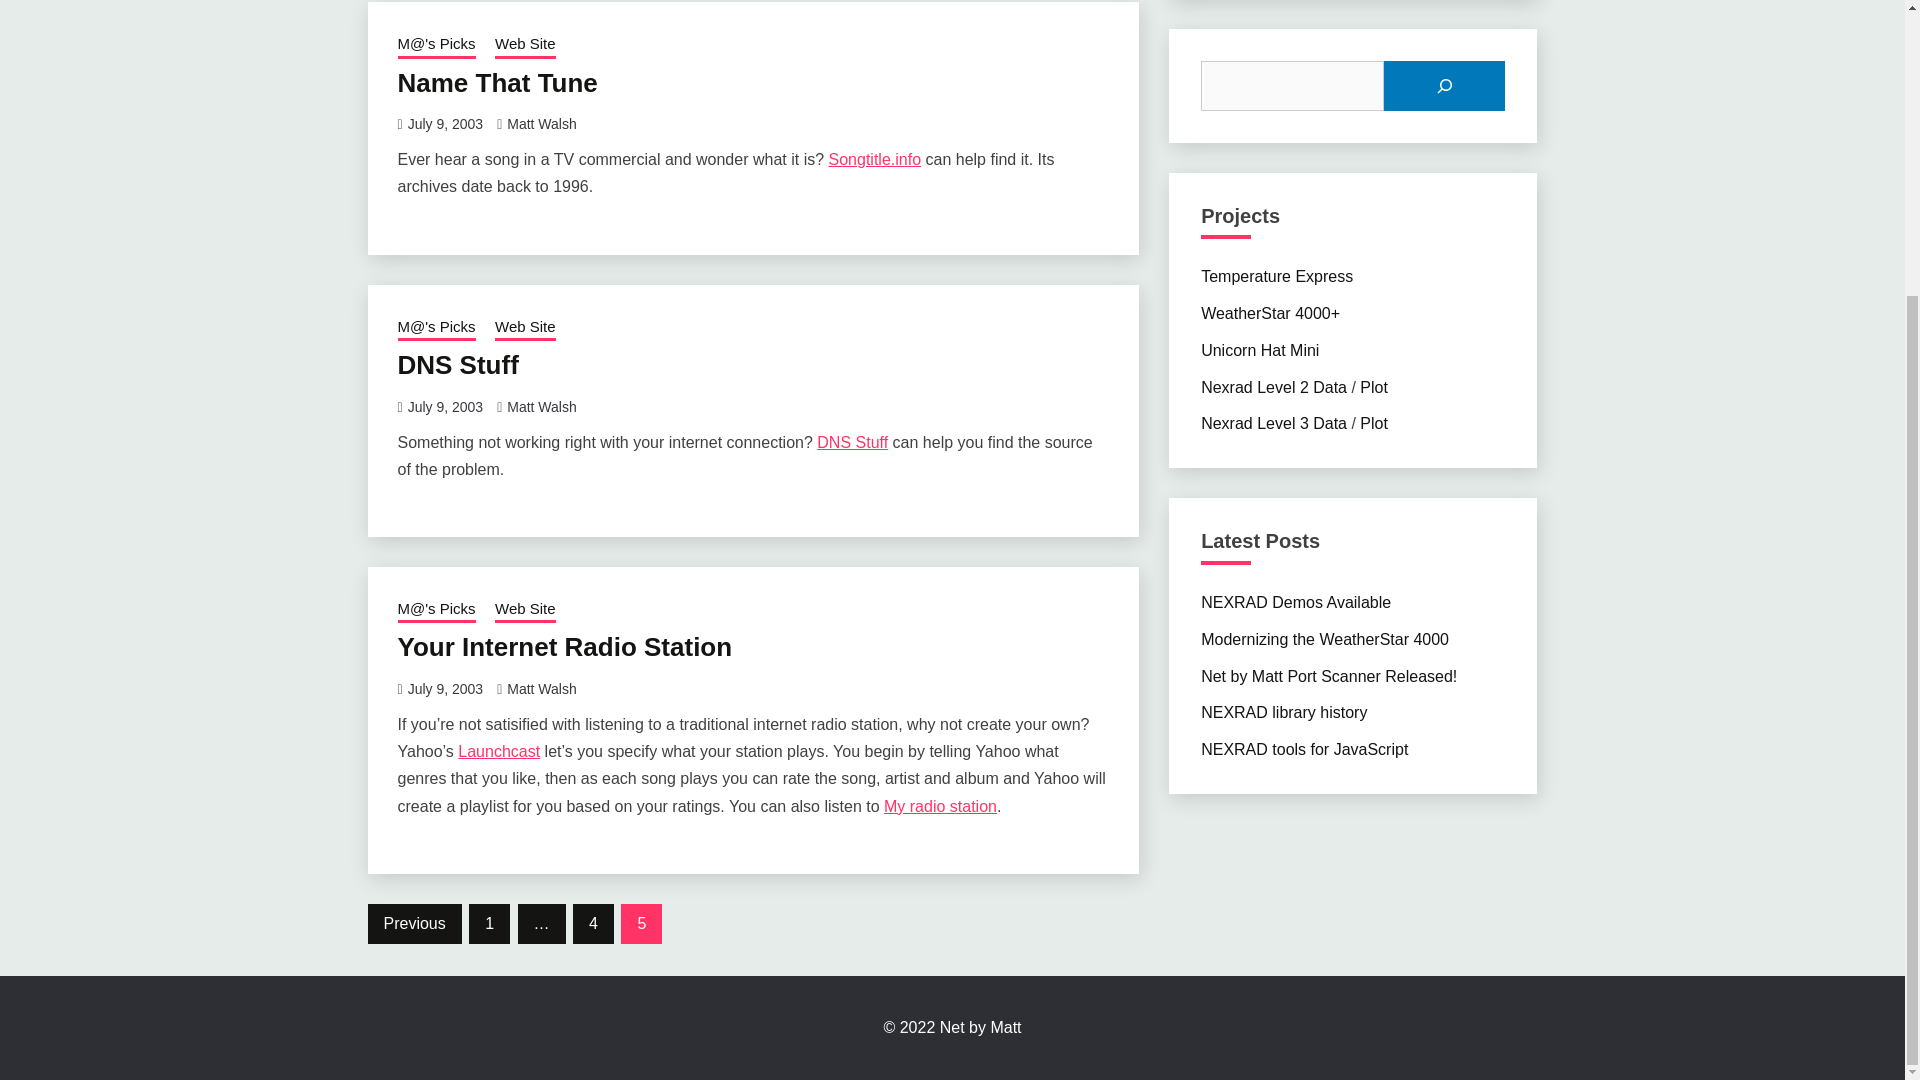 This screenshot has height=1080, width=1920. What do you see at coordinates (445, 123) in the screenshot?
I see `July 9, 2003` at bounding box center [445, 123].